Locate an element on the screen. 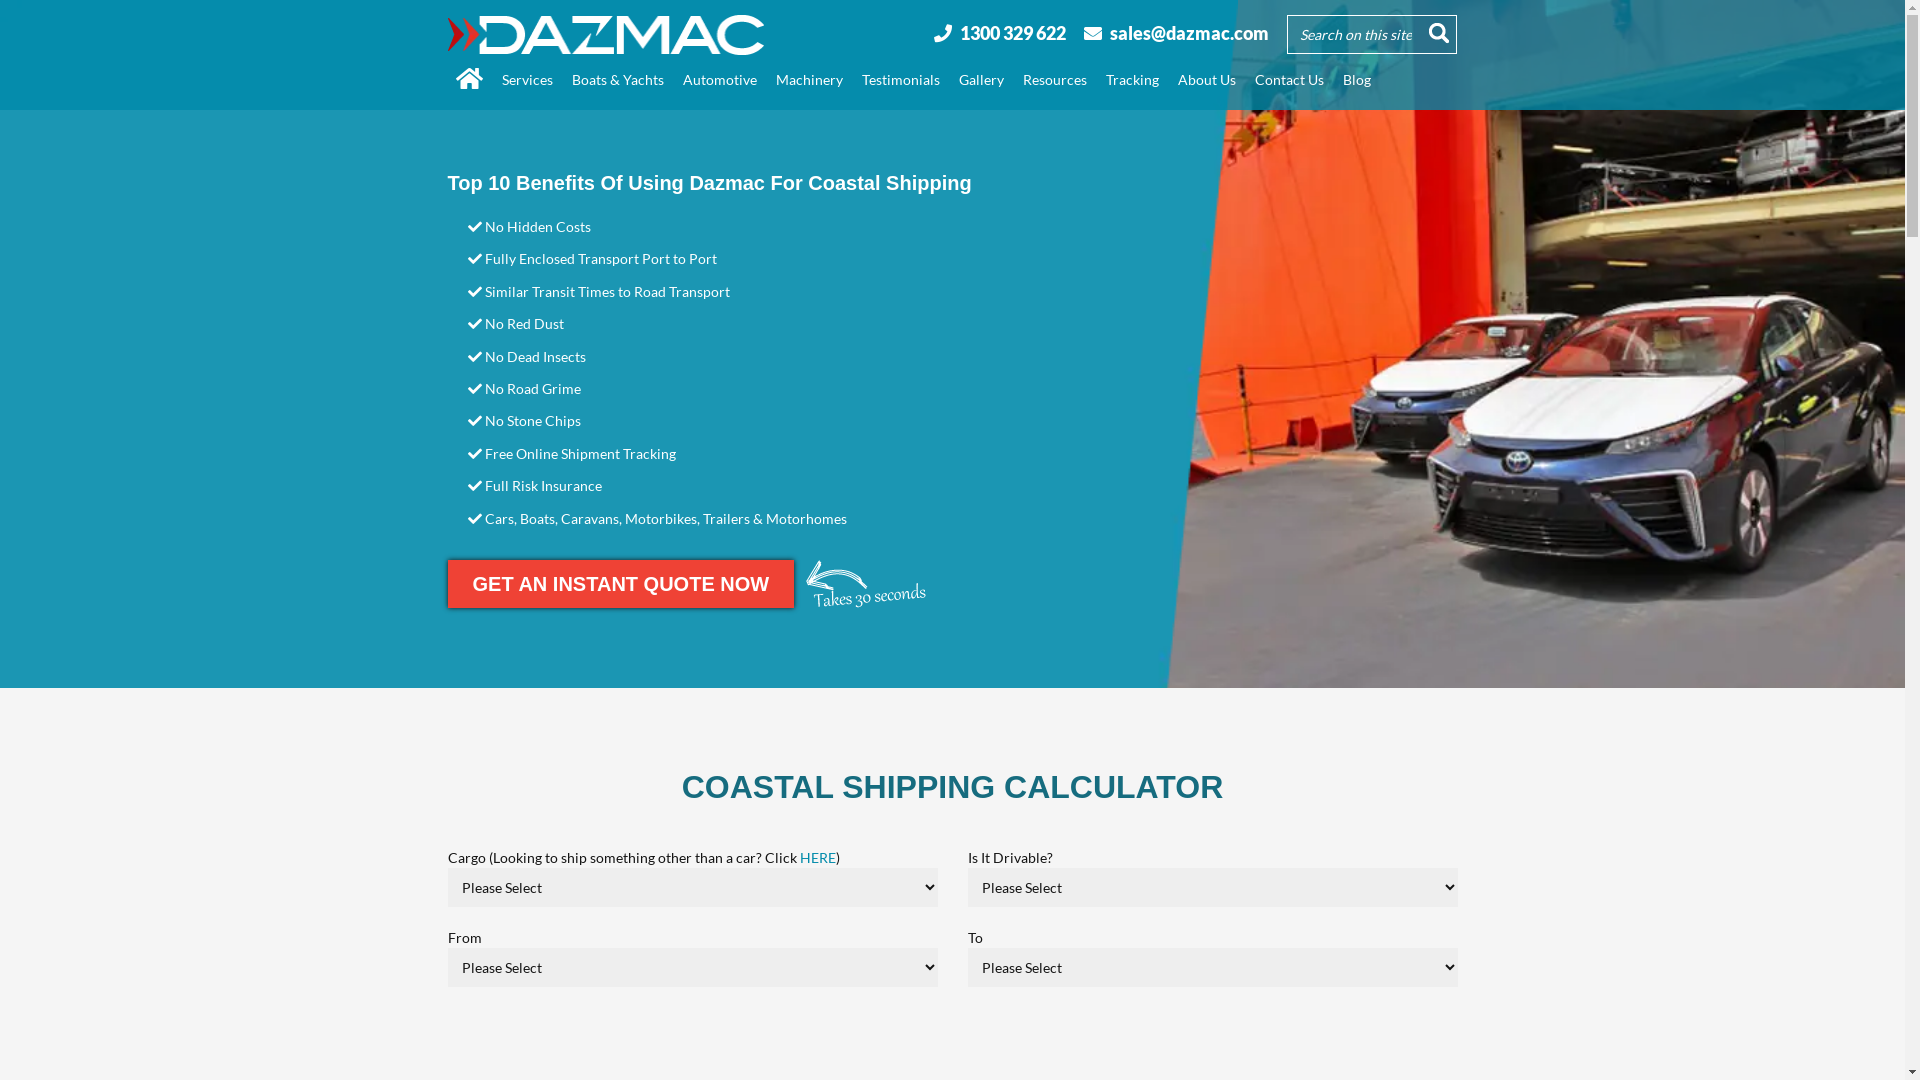 This screenshot has height=1080, width=1920. HERE is located at coordinates (818, 858).